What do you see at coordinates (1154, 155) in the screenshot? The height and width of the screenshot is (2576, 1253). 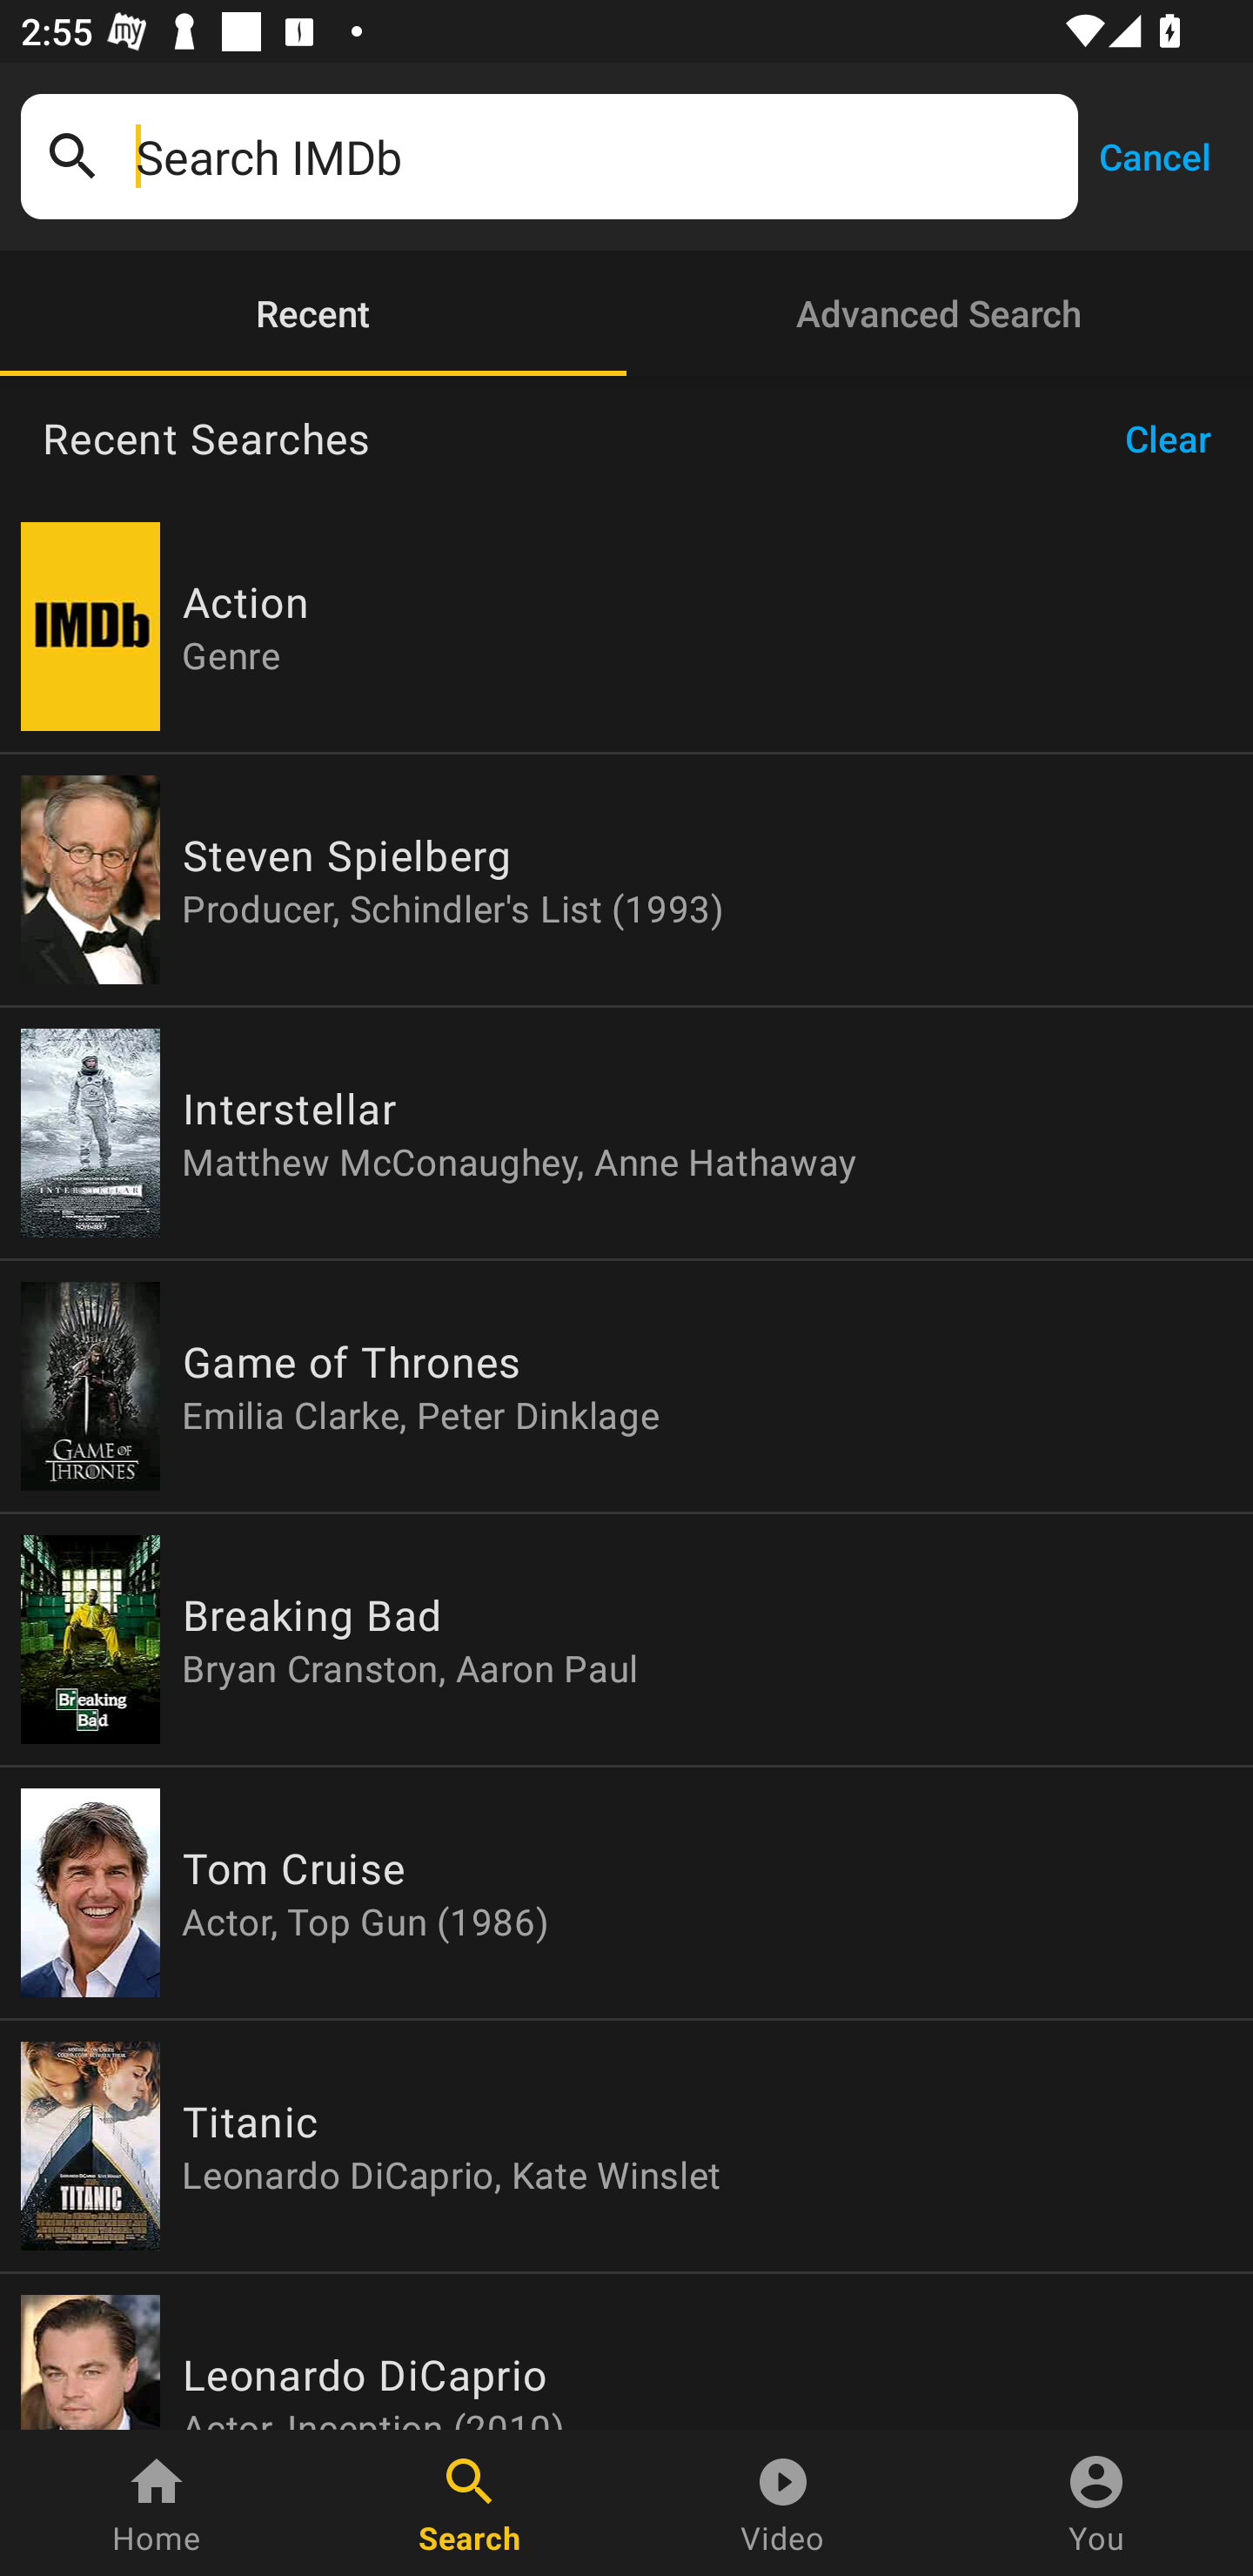 I see `Cancel` at bounding box center [1154, 155].